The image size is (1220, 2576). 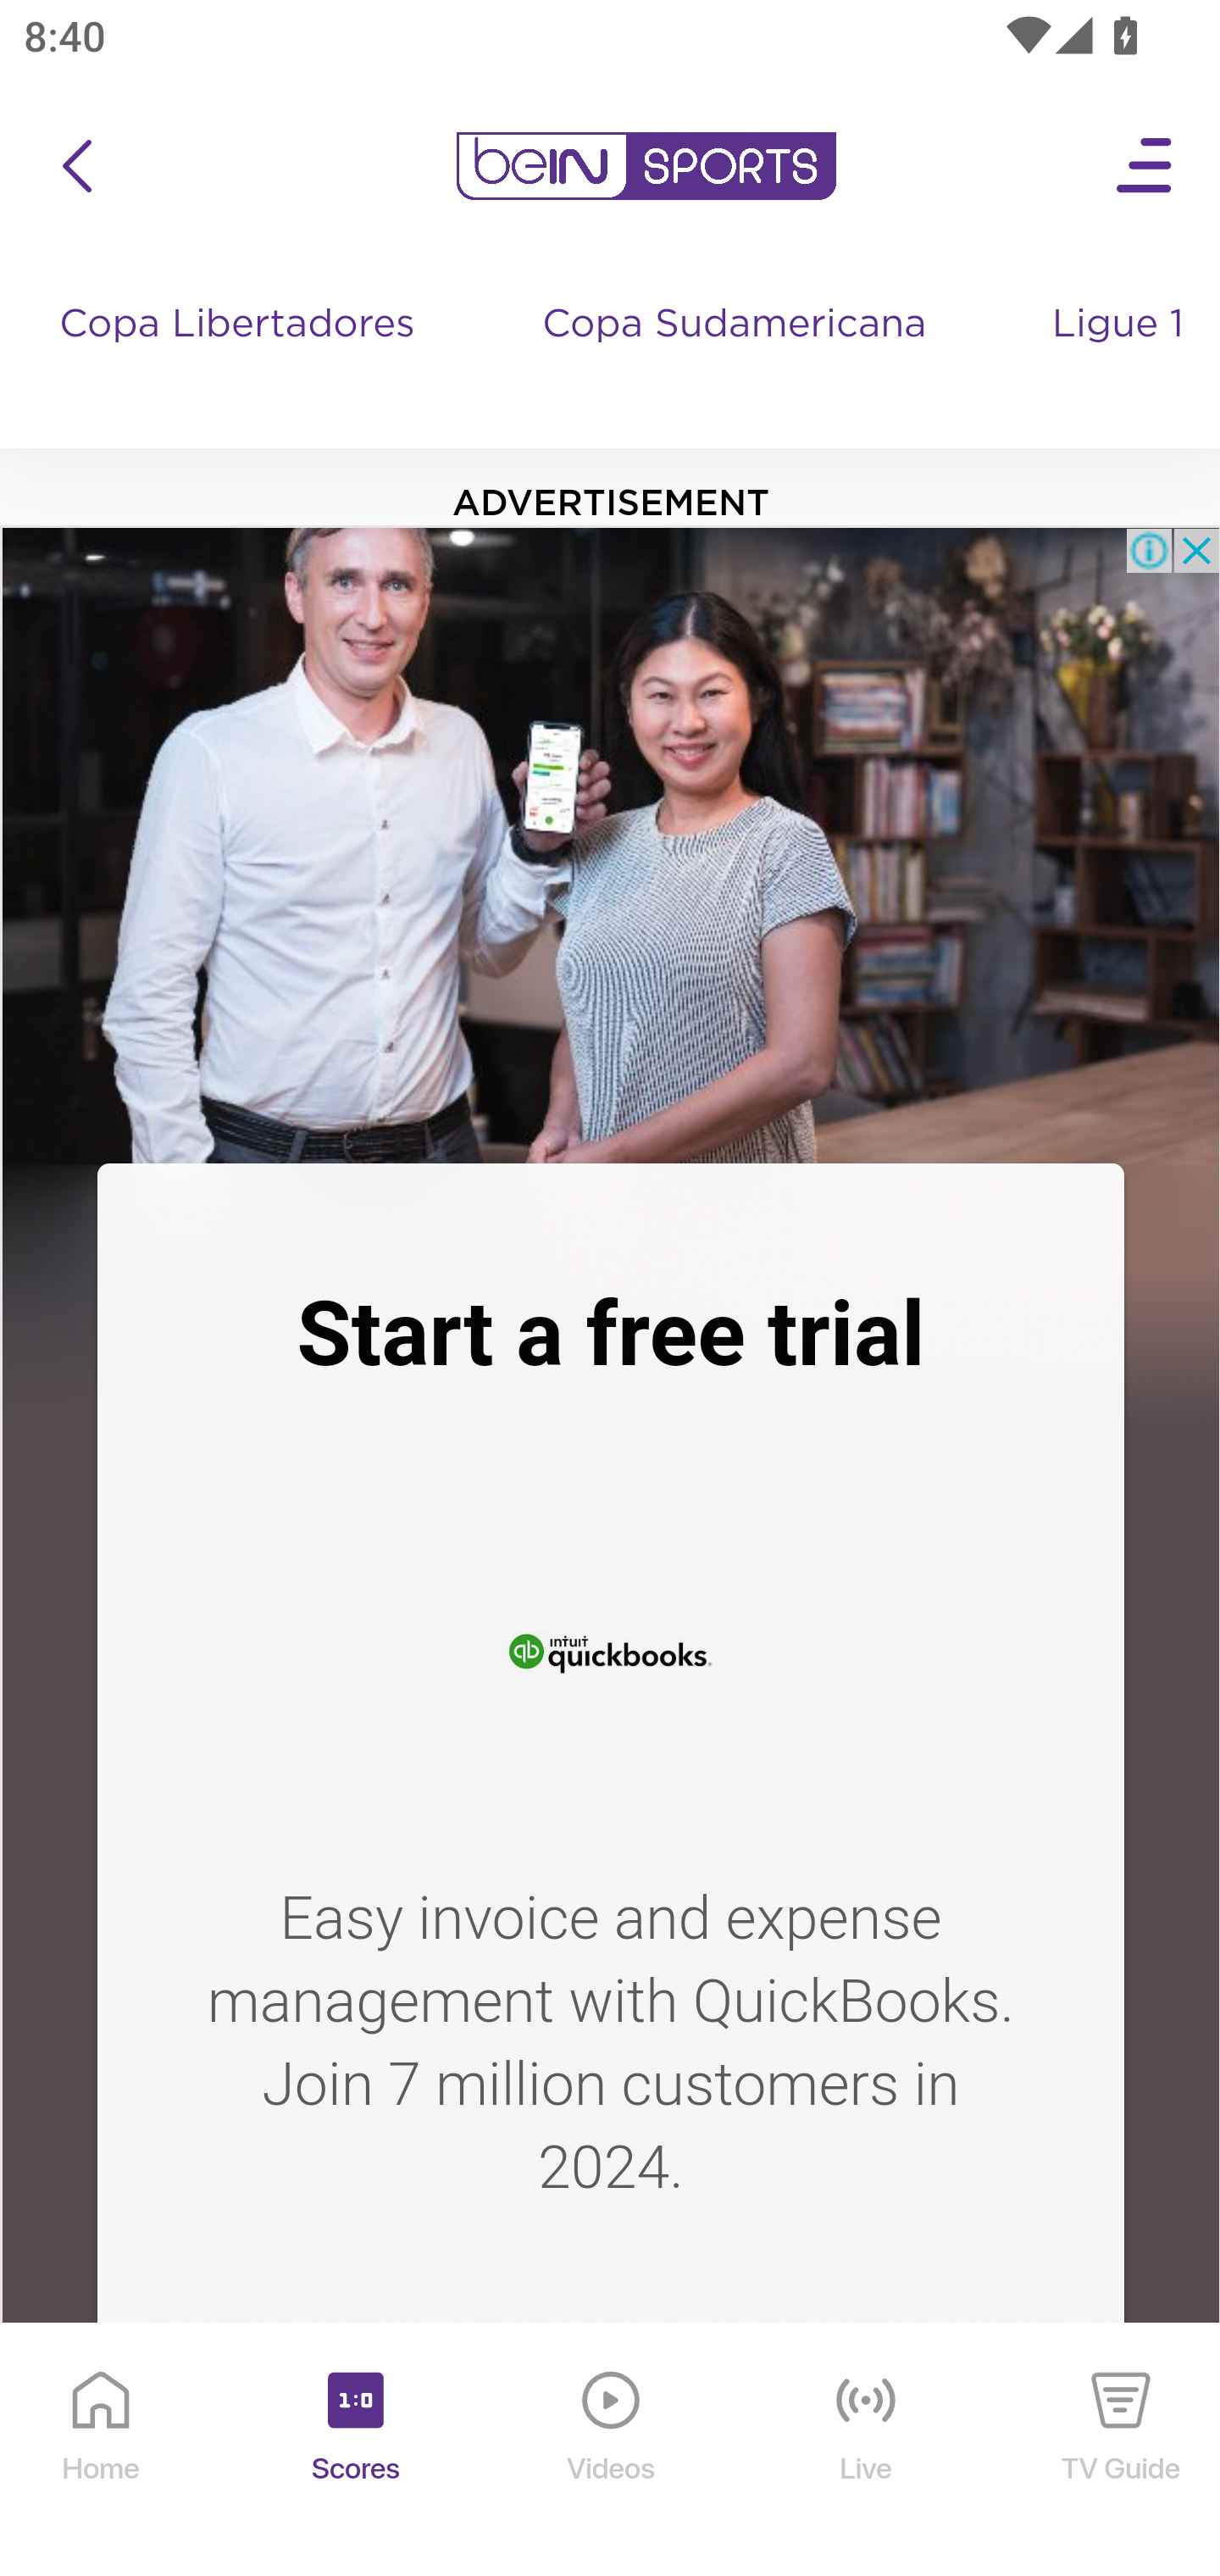 I want to click on %3Fcid%3Dppc_ROW_%7Bdscampaign%7D%26gclsrc%3Daw, so click(x=610, y=1647).